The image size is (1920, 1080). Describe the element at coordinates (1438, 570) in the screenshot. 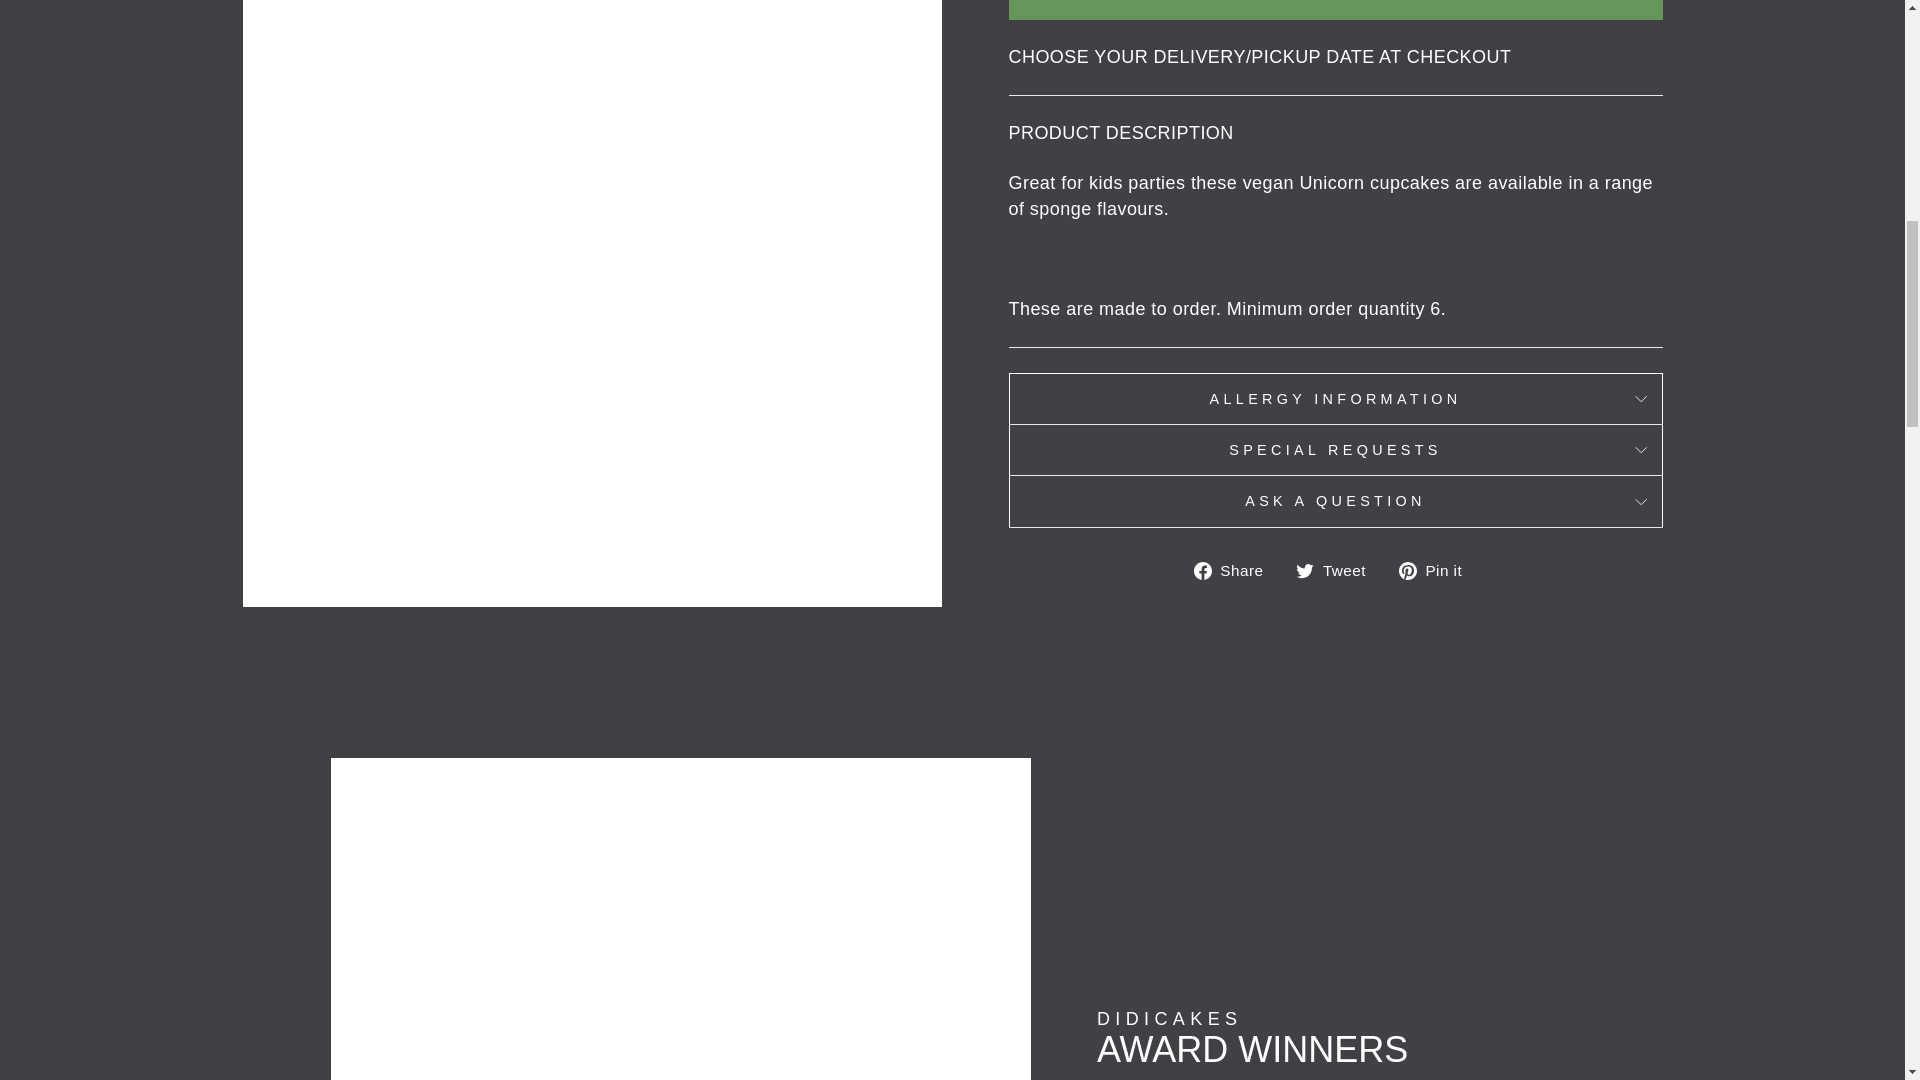

I see `Pin on Pinterest` at that location.